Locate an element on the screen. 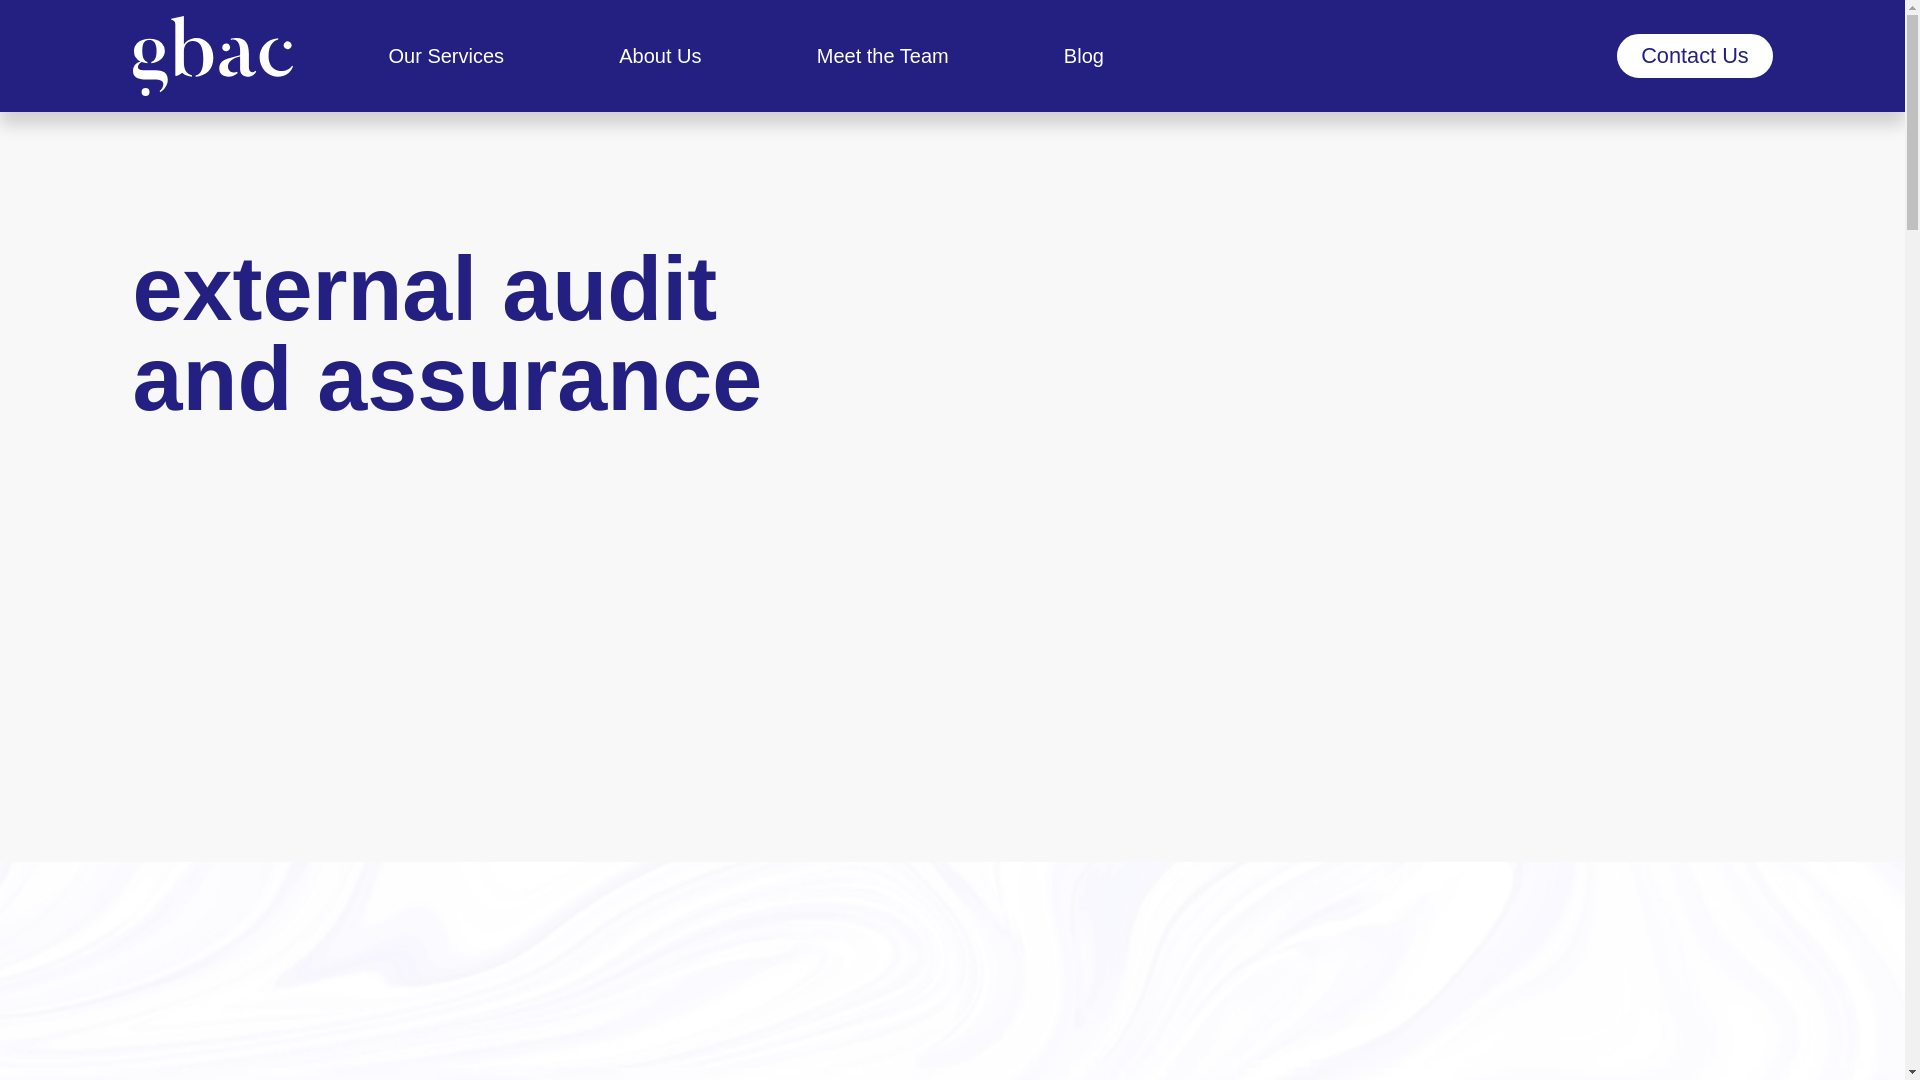 The height and width of the screenshot is (1080, 1920). Meet the Team is located at coordinates (882, 56).